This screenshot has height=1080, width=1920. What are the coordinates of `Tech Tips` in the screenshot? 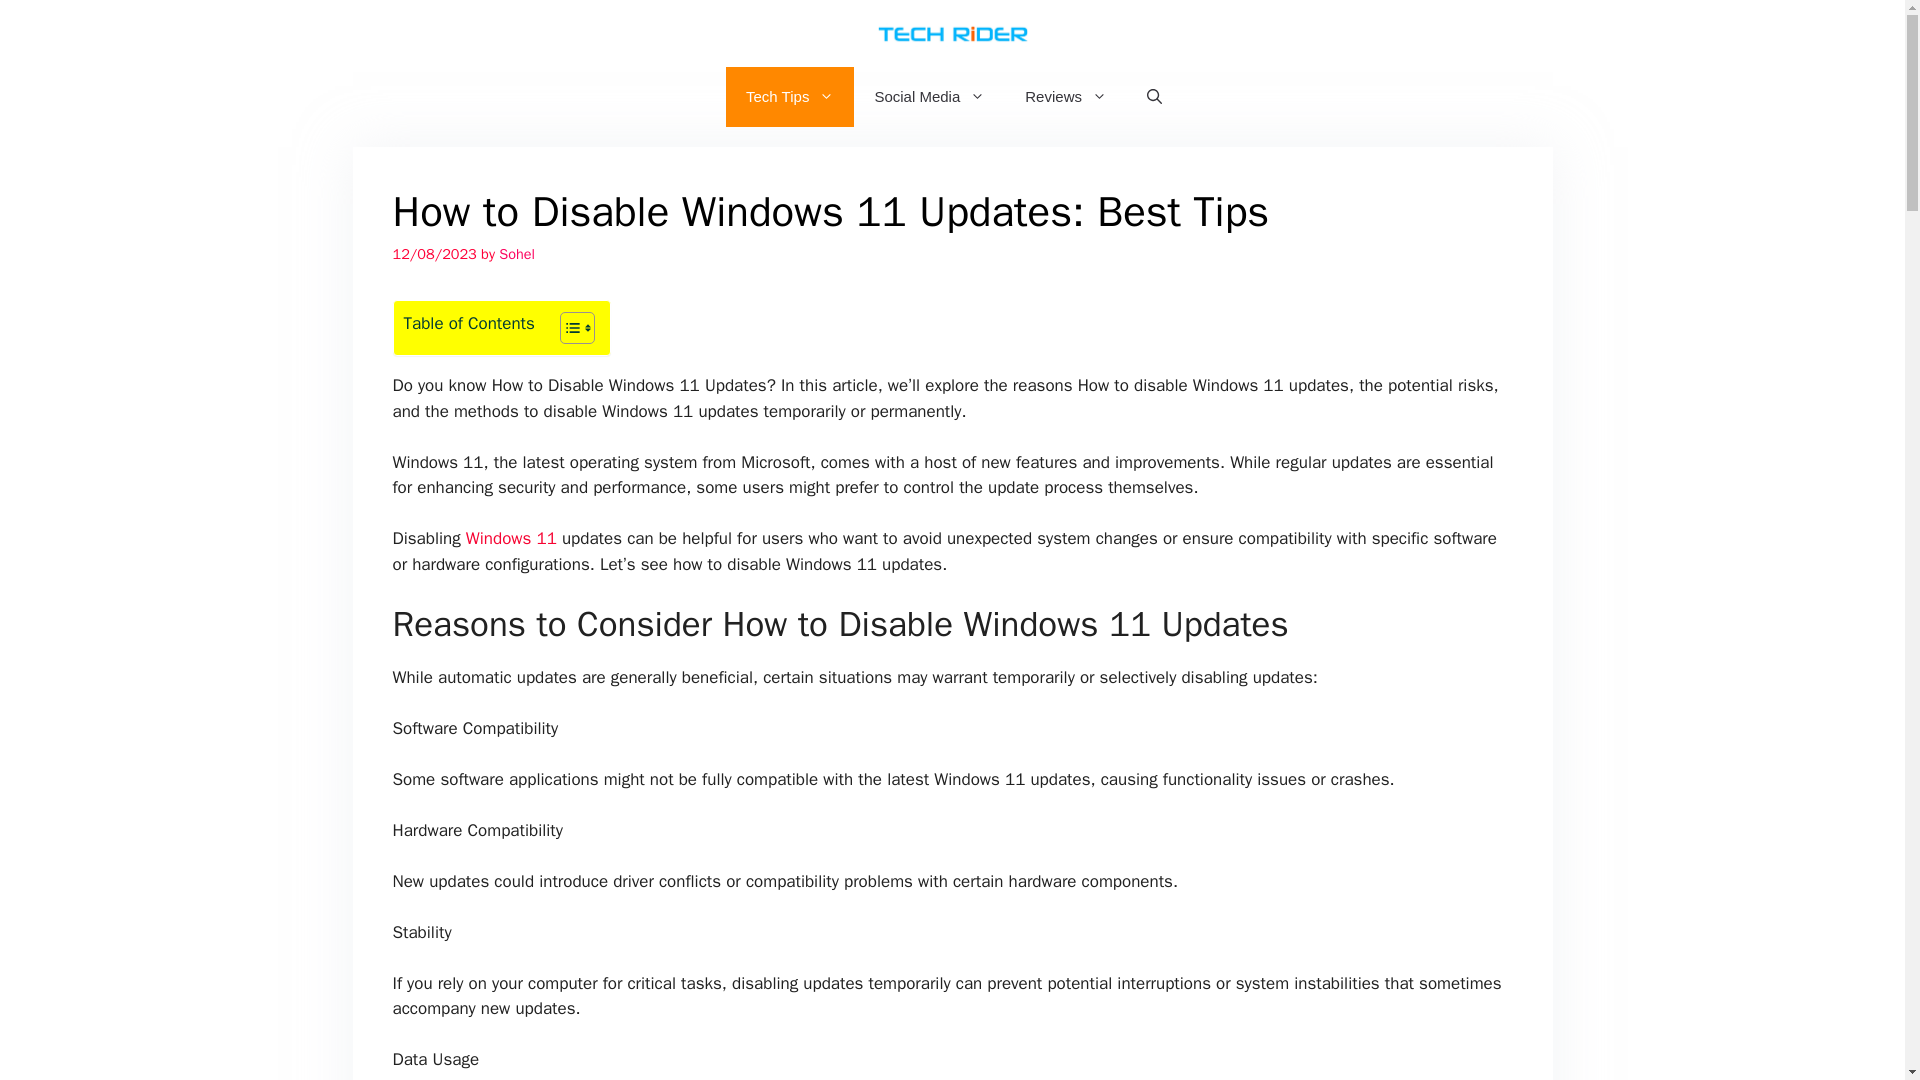 It's located at (790, 96).